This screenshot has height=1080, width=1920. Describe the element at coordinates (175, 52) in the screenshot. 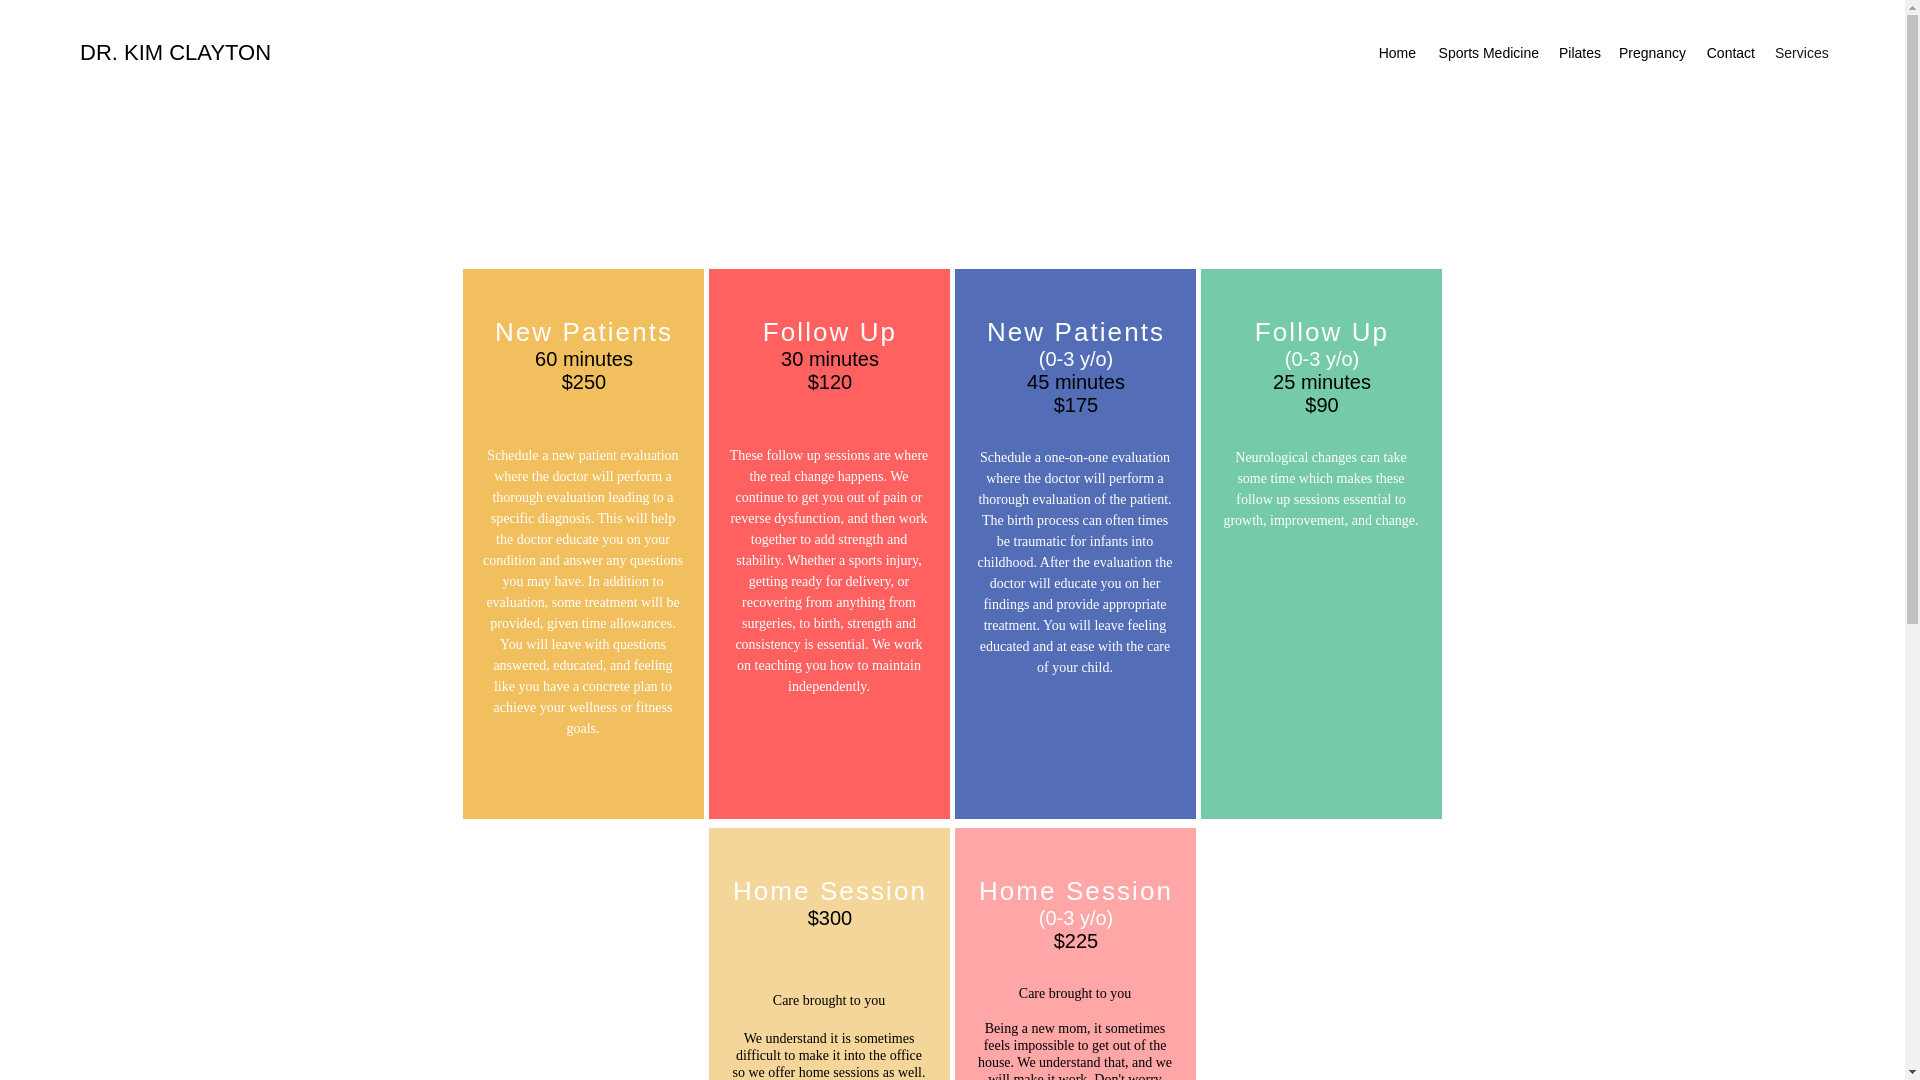

I see `DR. KIM CLAYTON` at that location.